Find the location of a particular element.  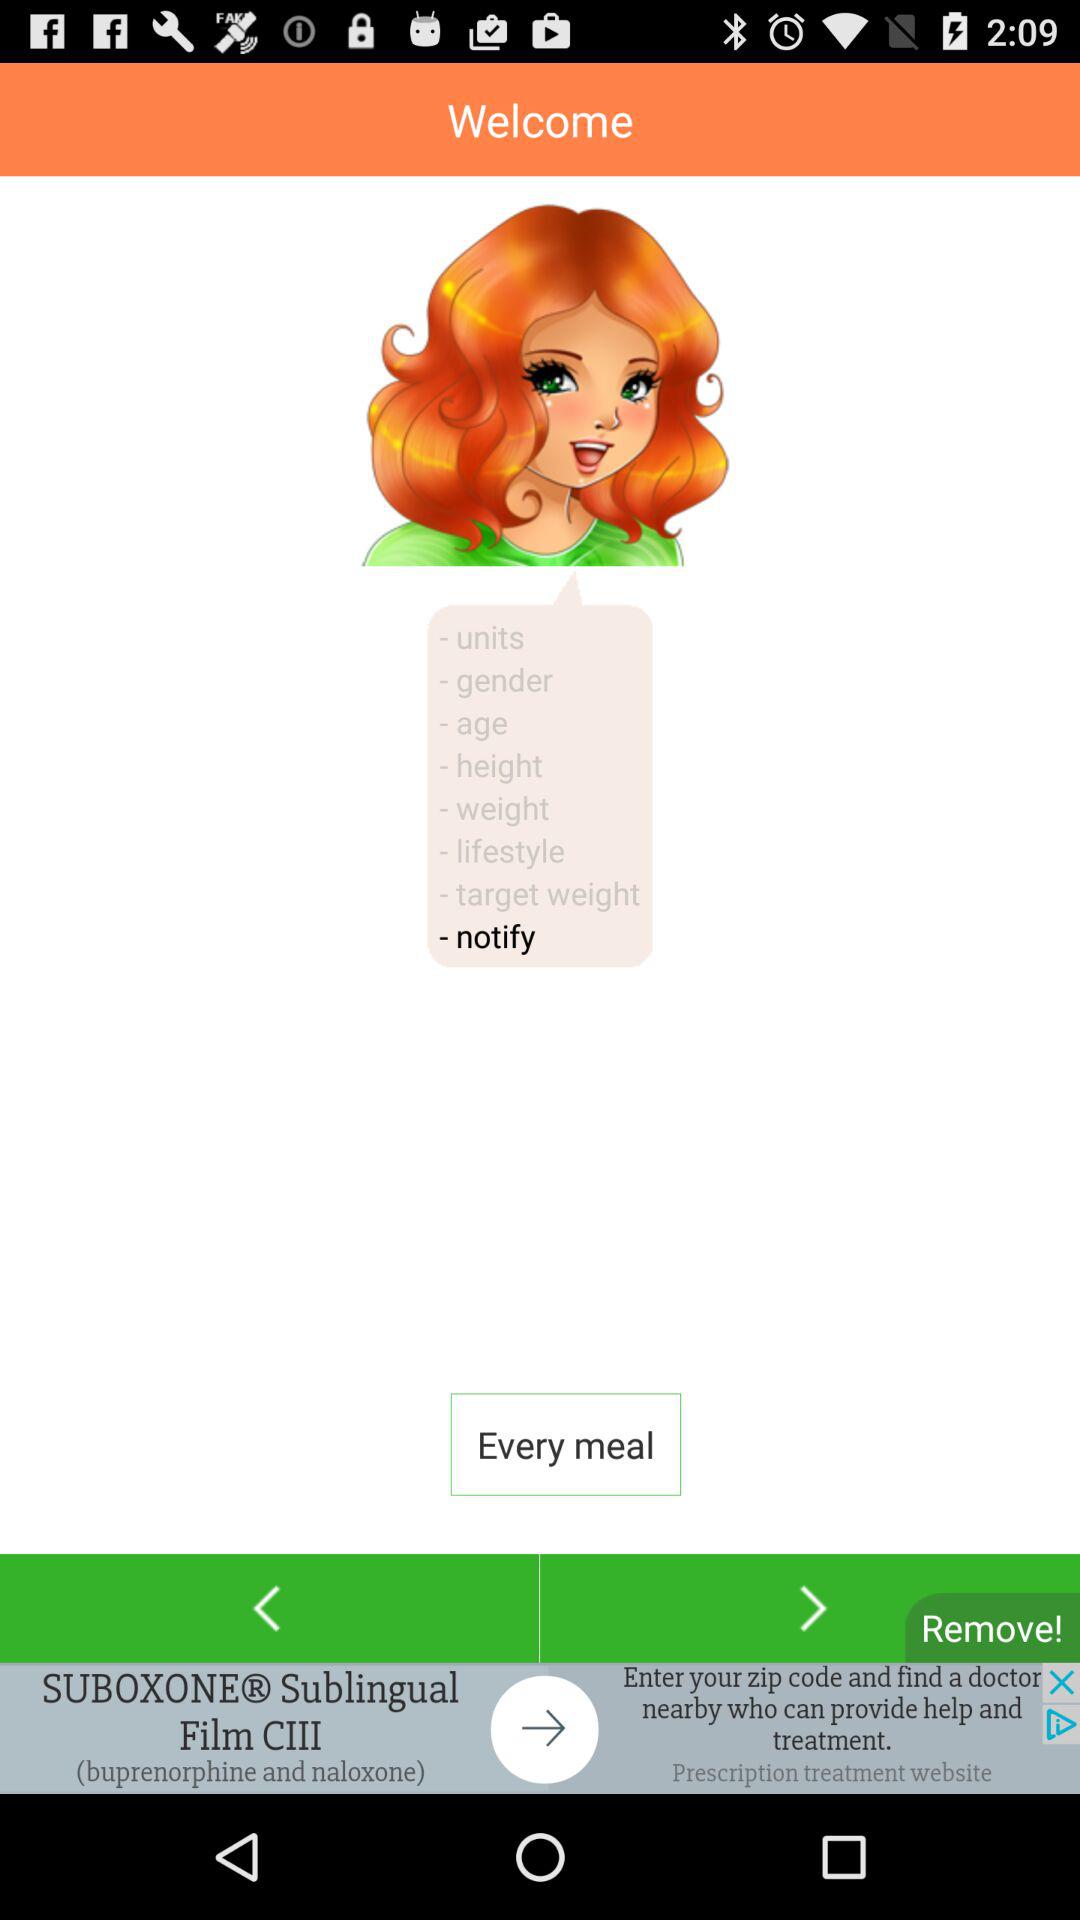

previous page is located at coordinates (270, 1608).